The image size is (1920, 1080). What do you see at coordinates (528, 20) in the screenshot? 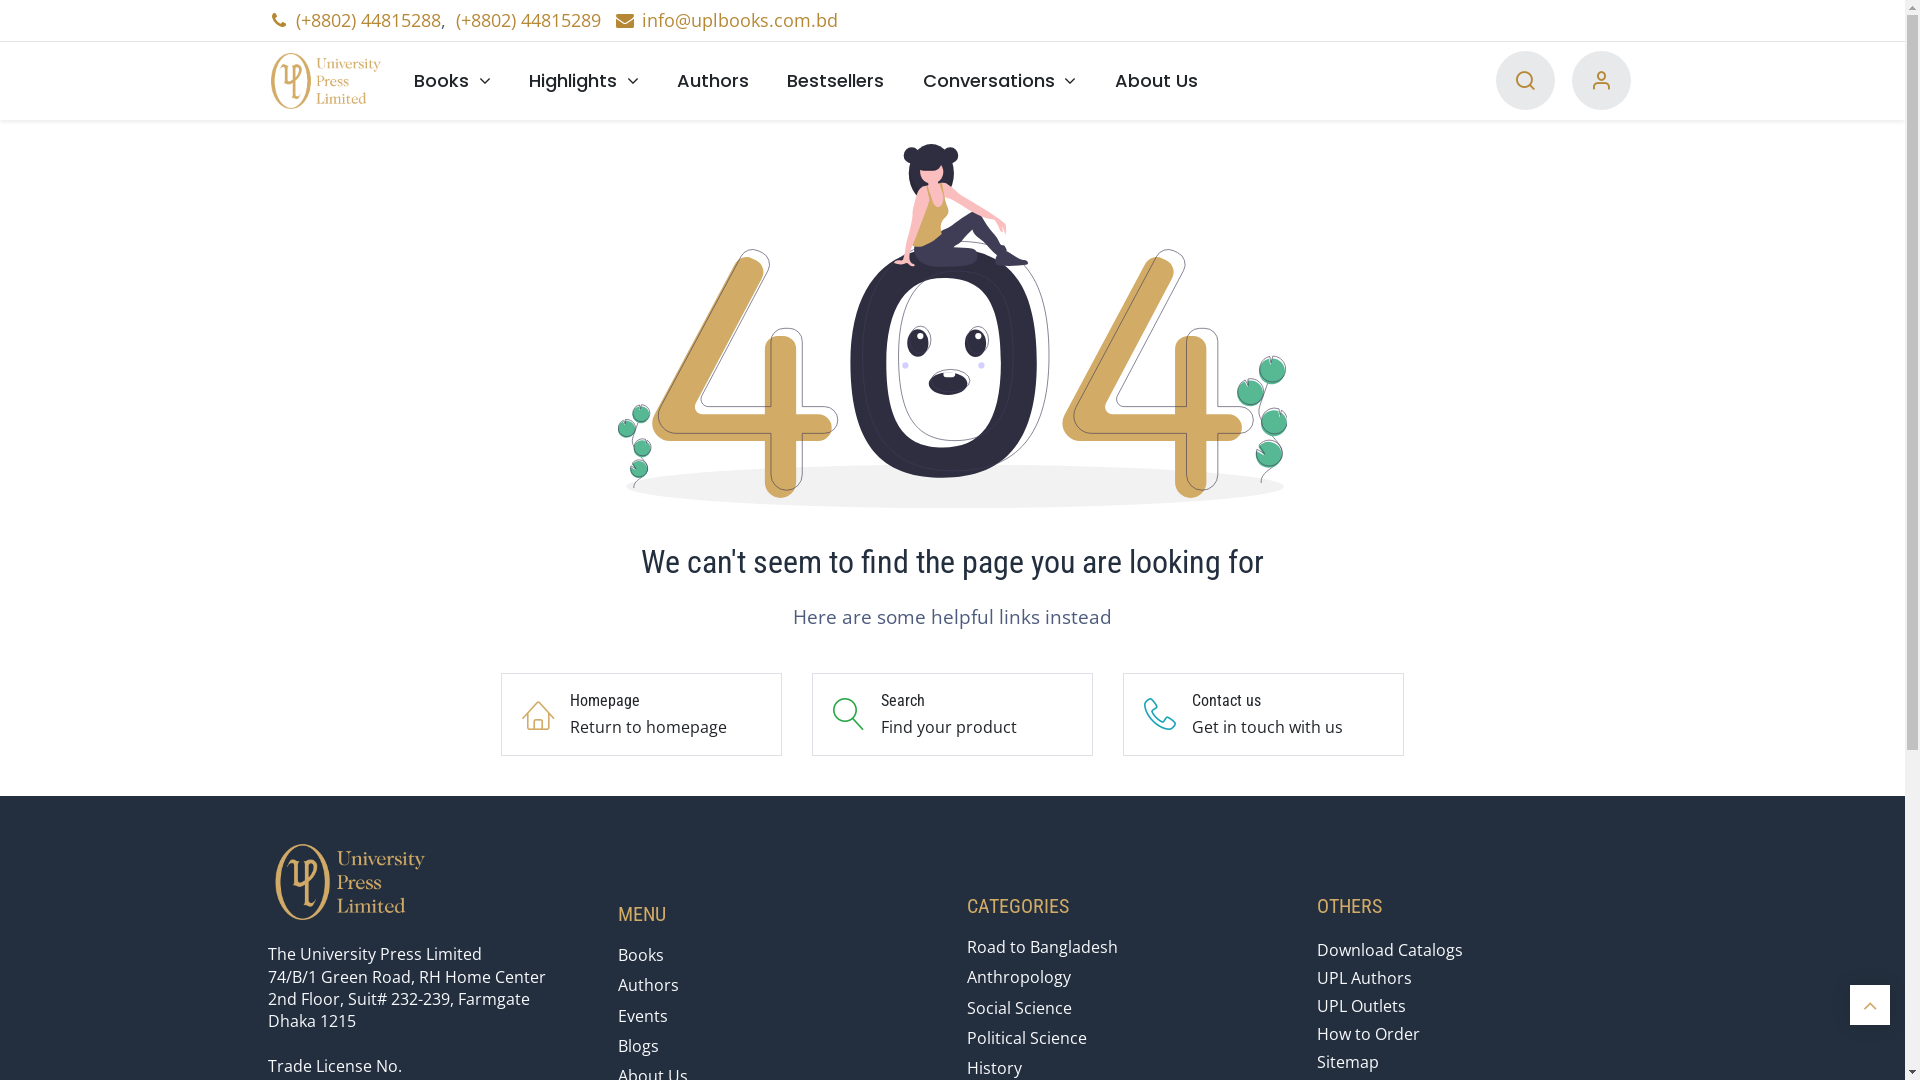
I see `(+8802) 44815289` at bounding box center [528, 20].